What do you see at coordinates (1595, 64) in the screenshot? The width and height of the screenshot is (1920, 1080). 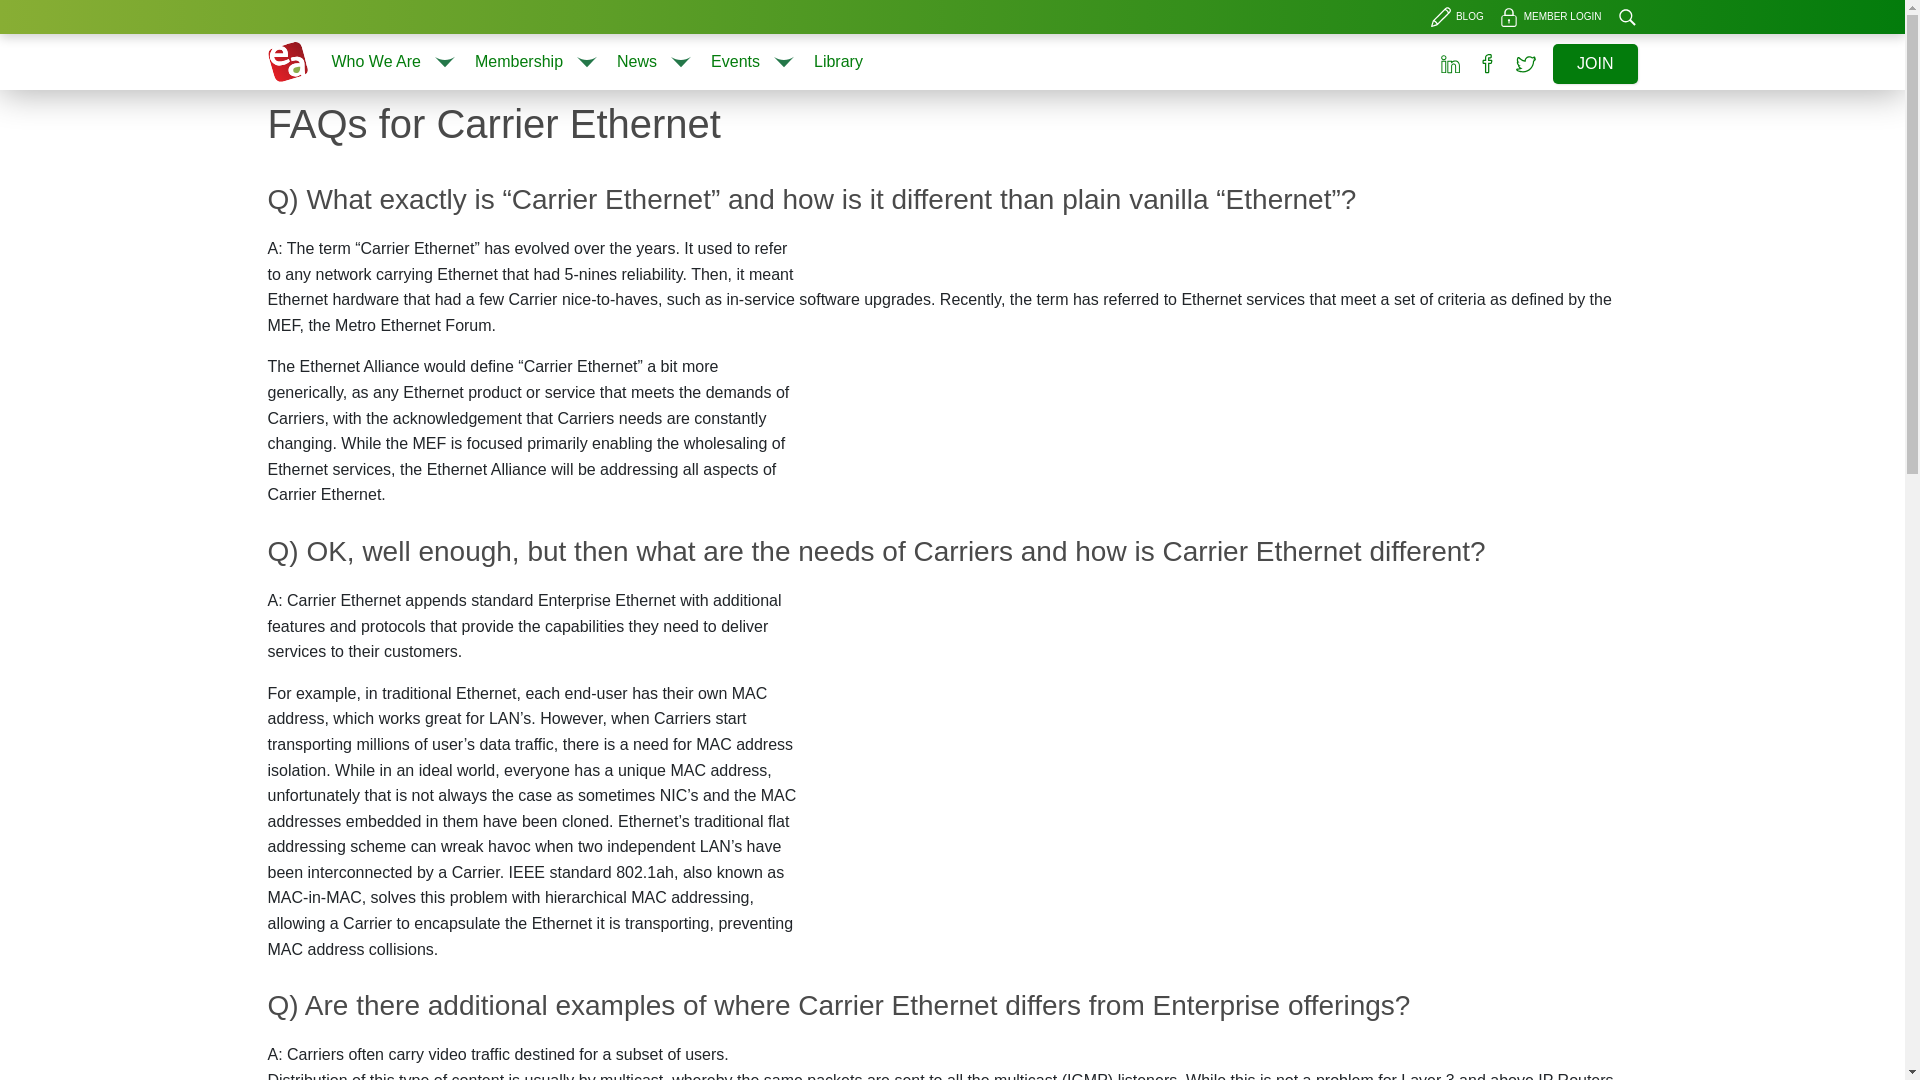 I see `JOIN` at bounding box center [1595, 64].